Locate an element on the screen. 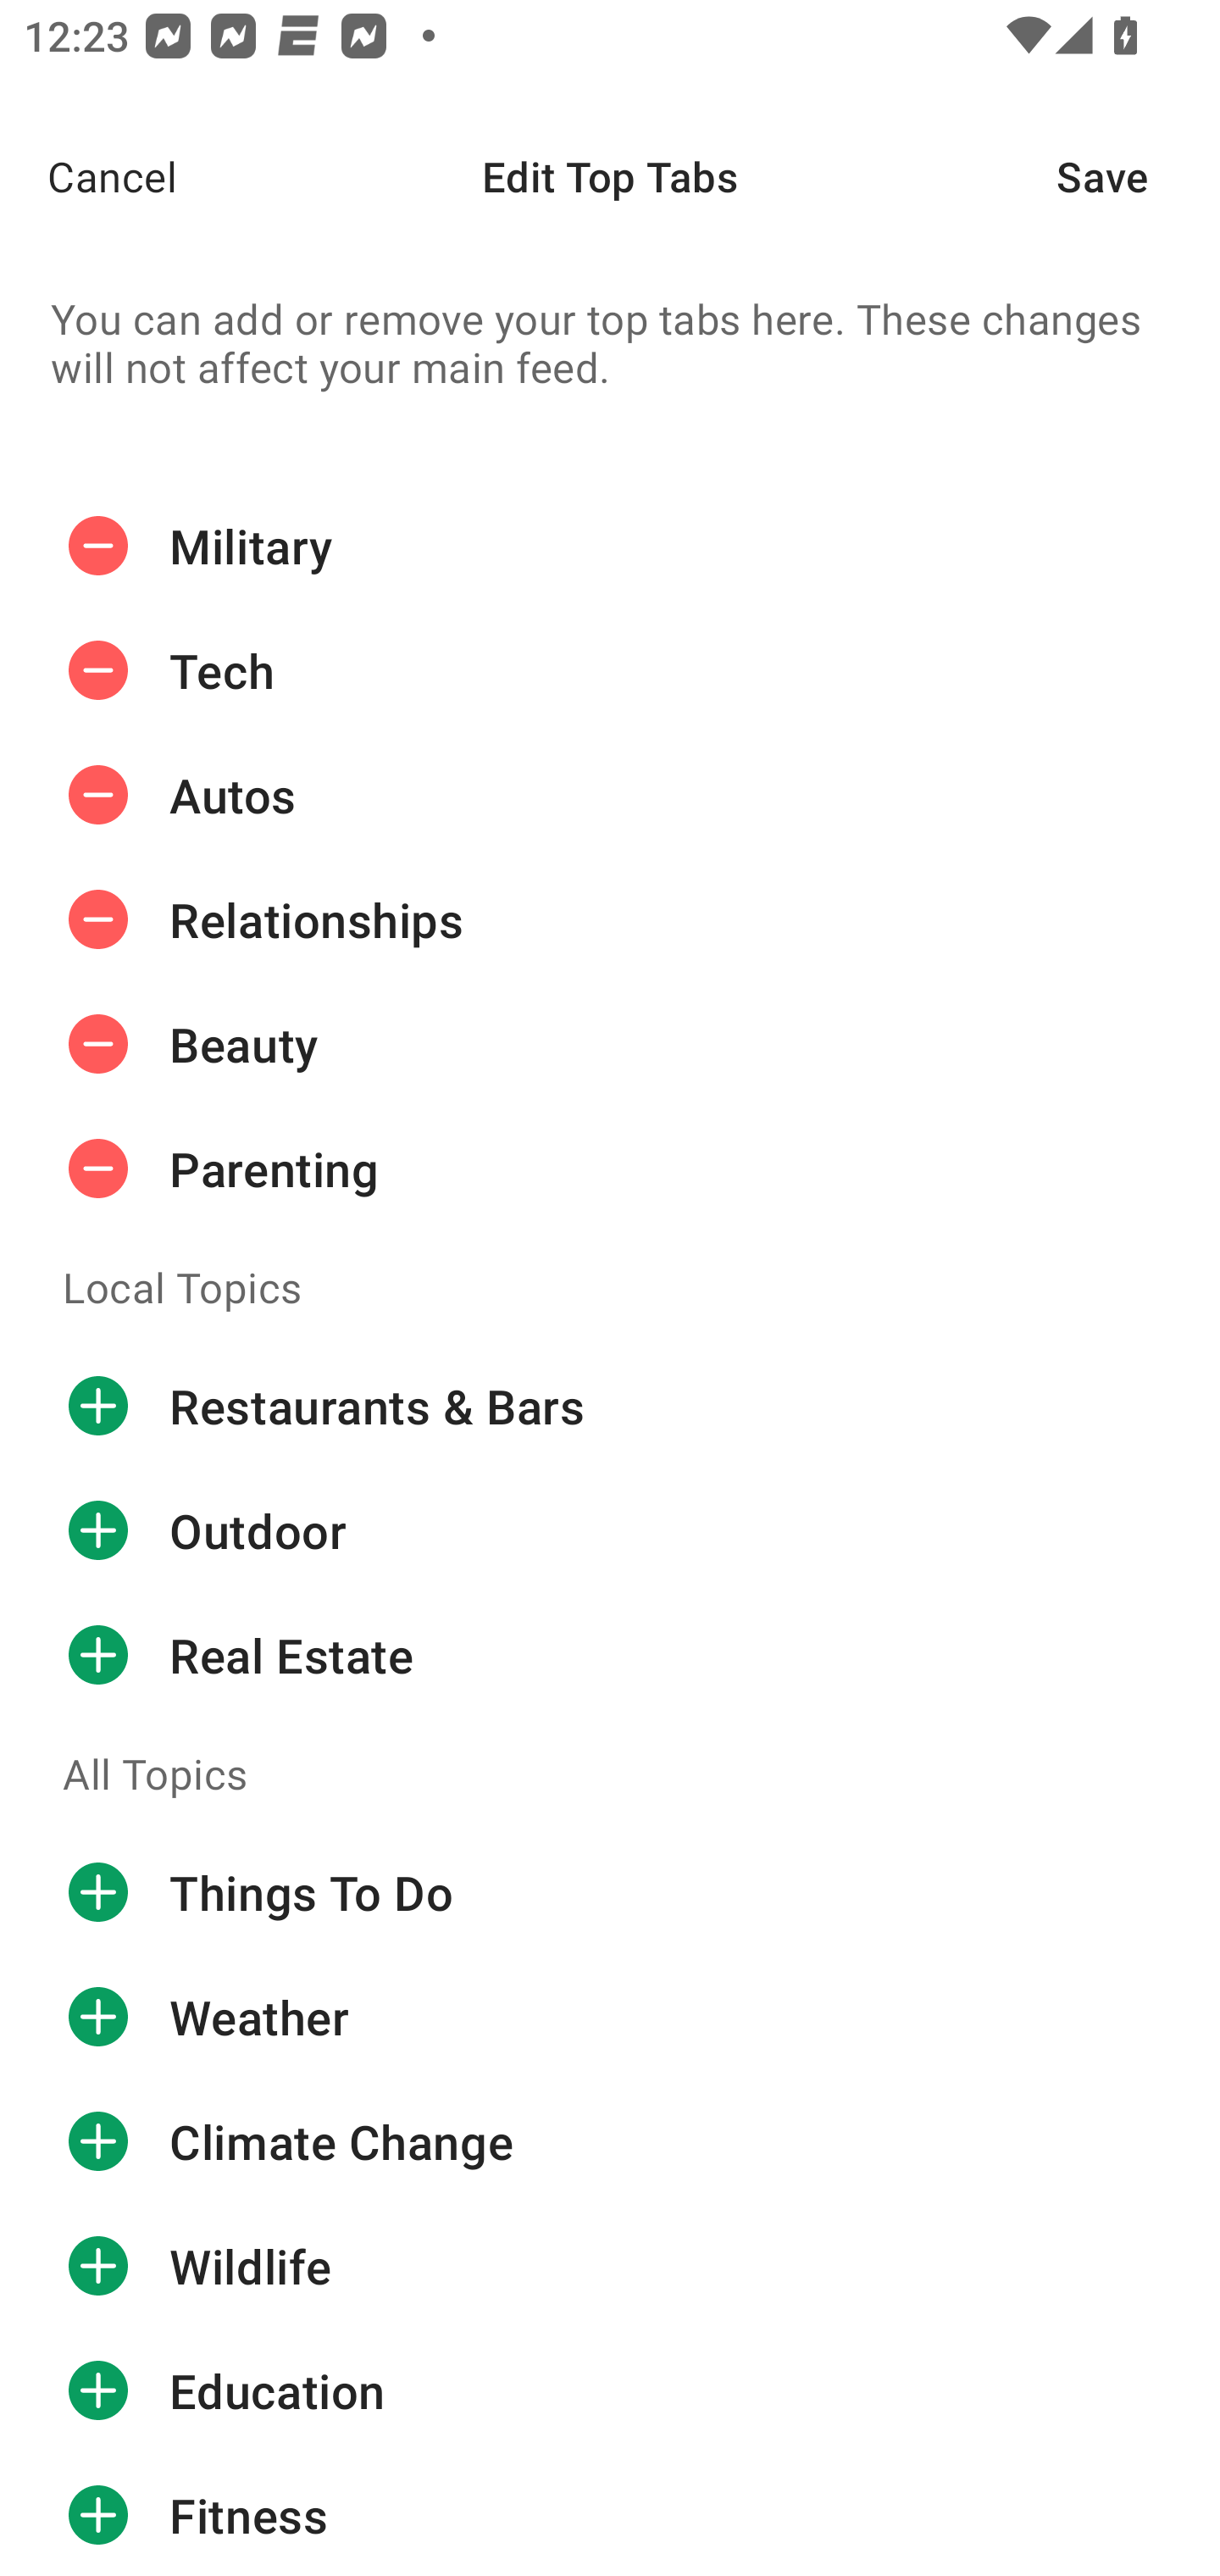 The height and width of the screenshot is (2576, 1220). Wildlife is located at coordinates (610, 2267).